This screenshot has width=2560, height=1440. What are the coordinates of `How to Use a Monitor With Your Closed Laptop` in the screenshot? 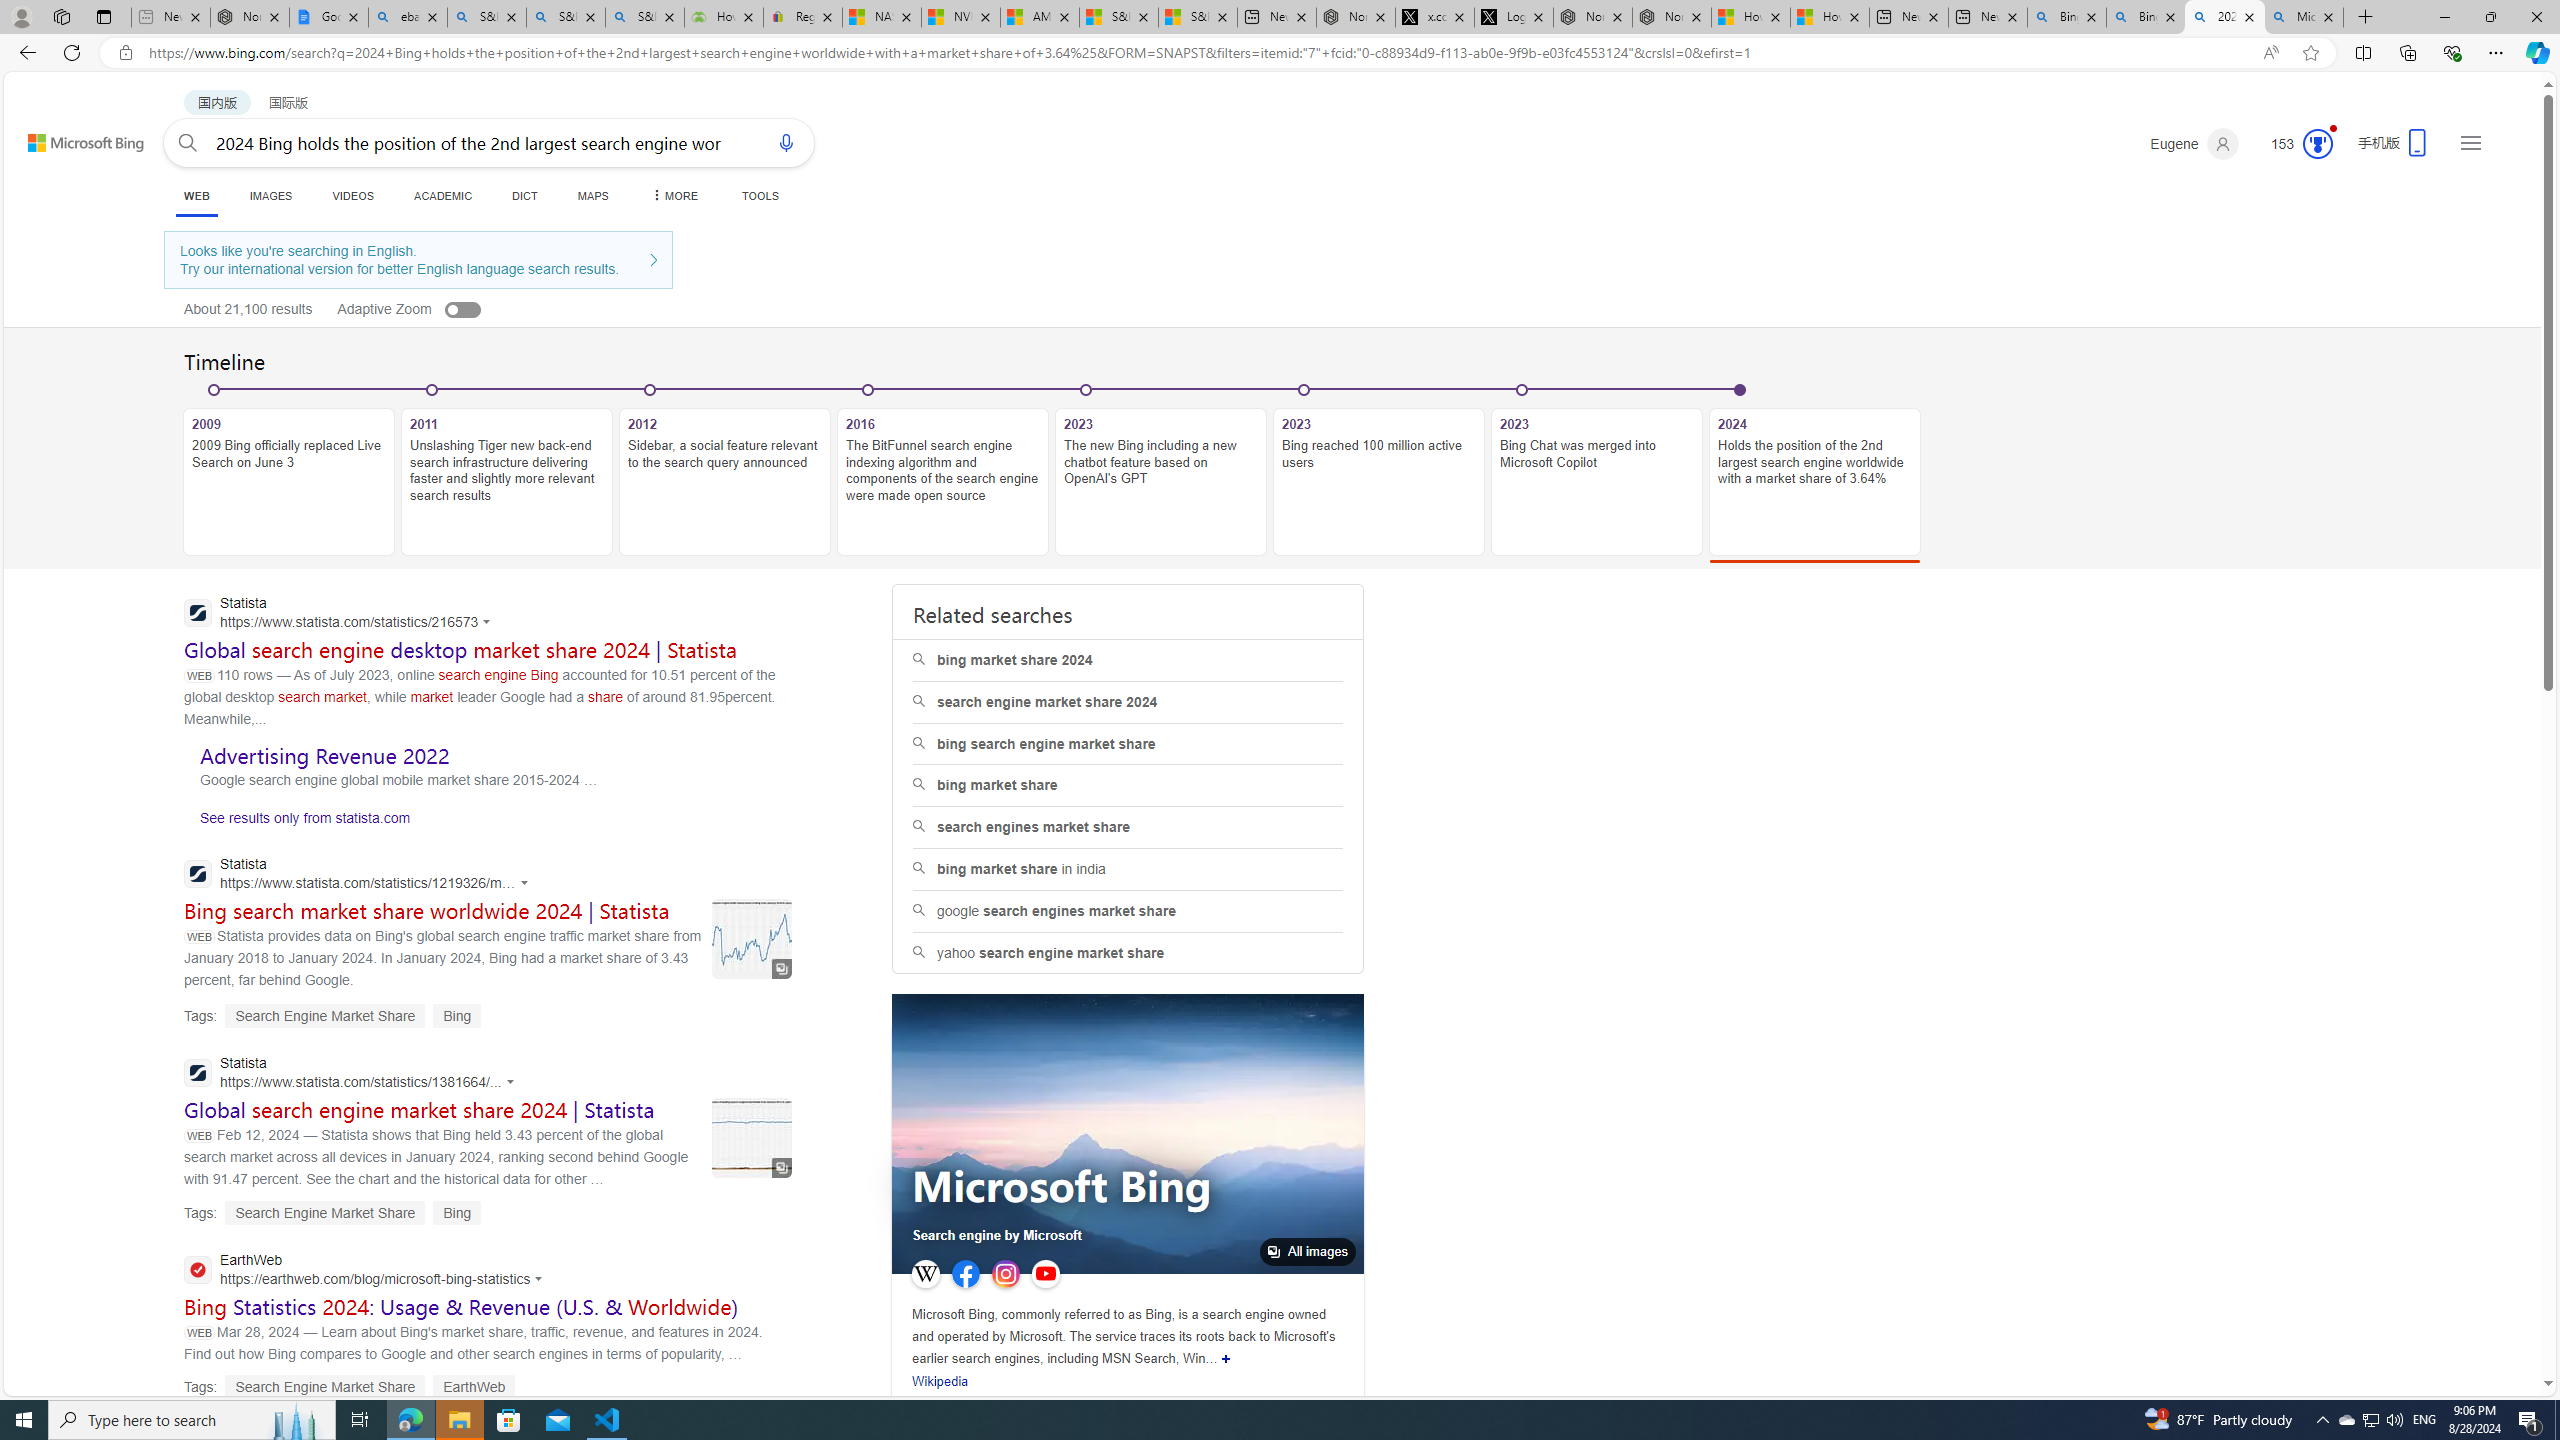 It's located at (1830, 17).